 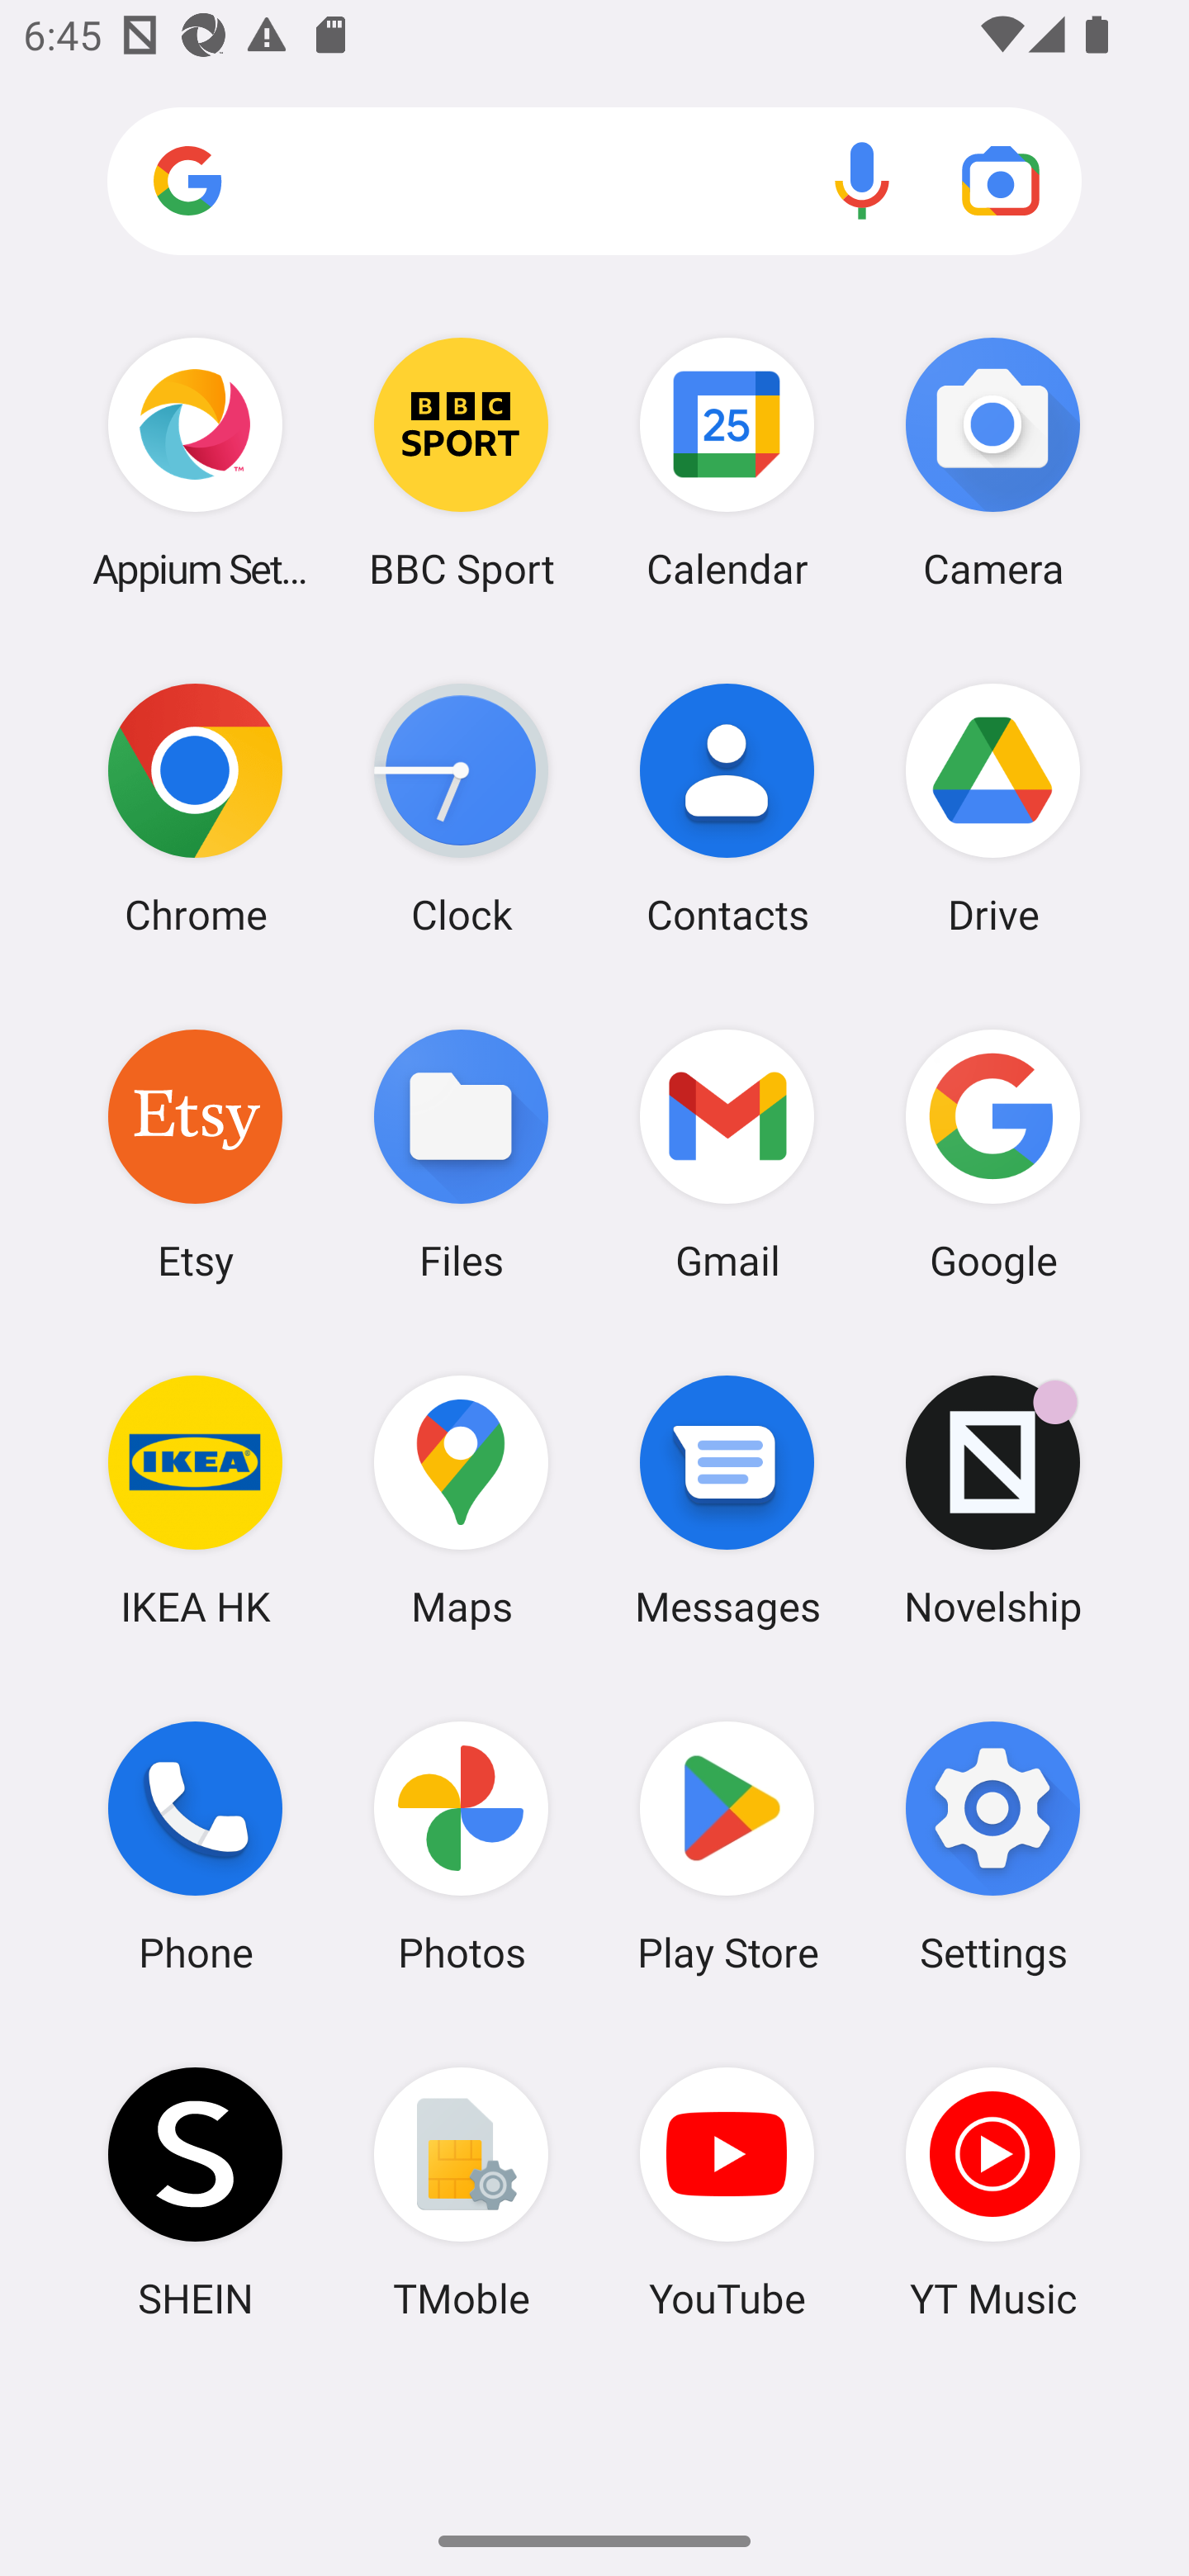 I want to click on Phone, so click(x=195, y=1847).